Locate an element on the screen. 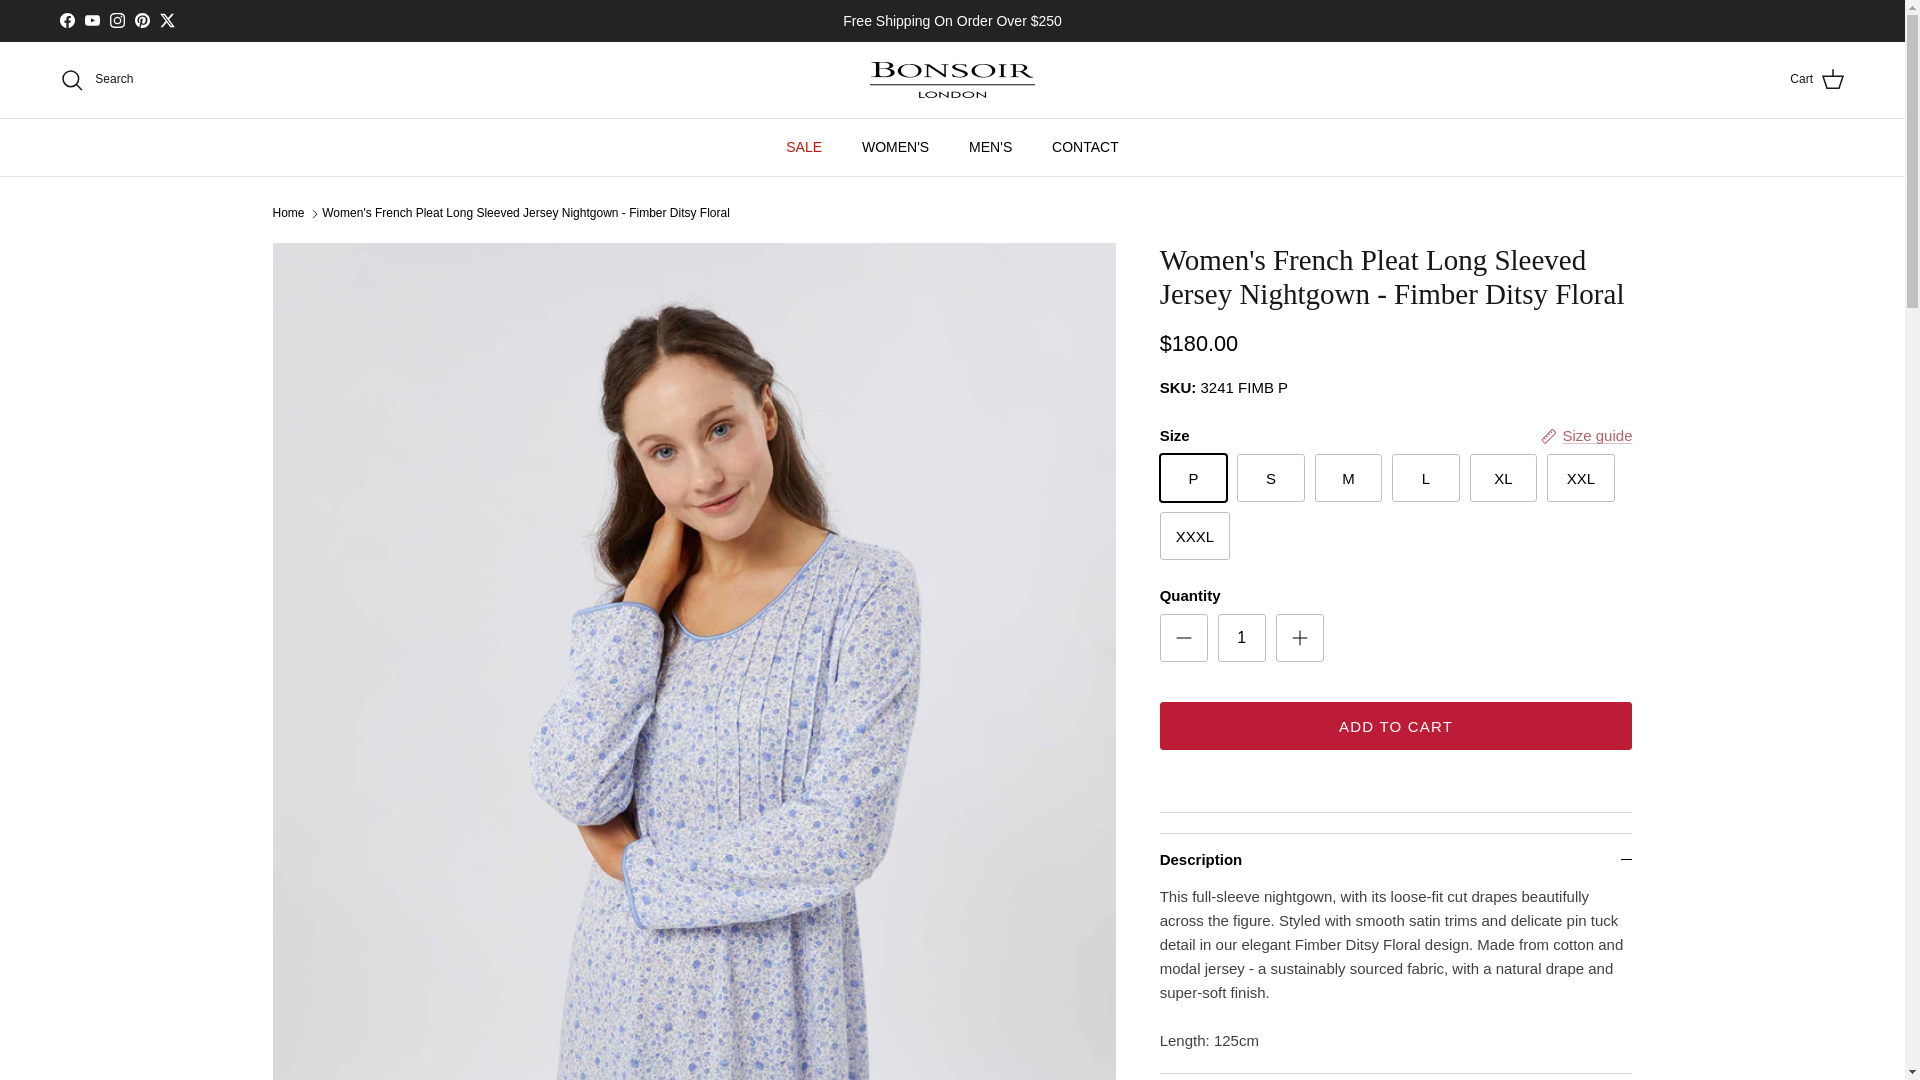  US Bonsoir of London  on YouTube is located at coordinates (92, 20).